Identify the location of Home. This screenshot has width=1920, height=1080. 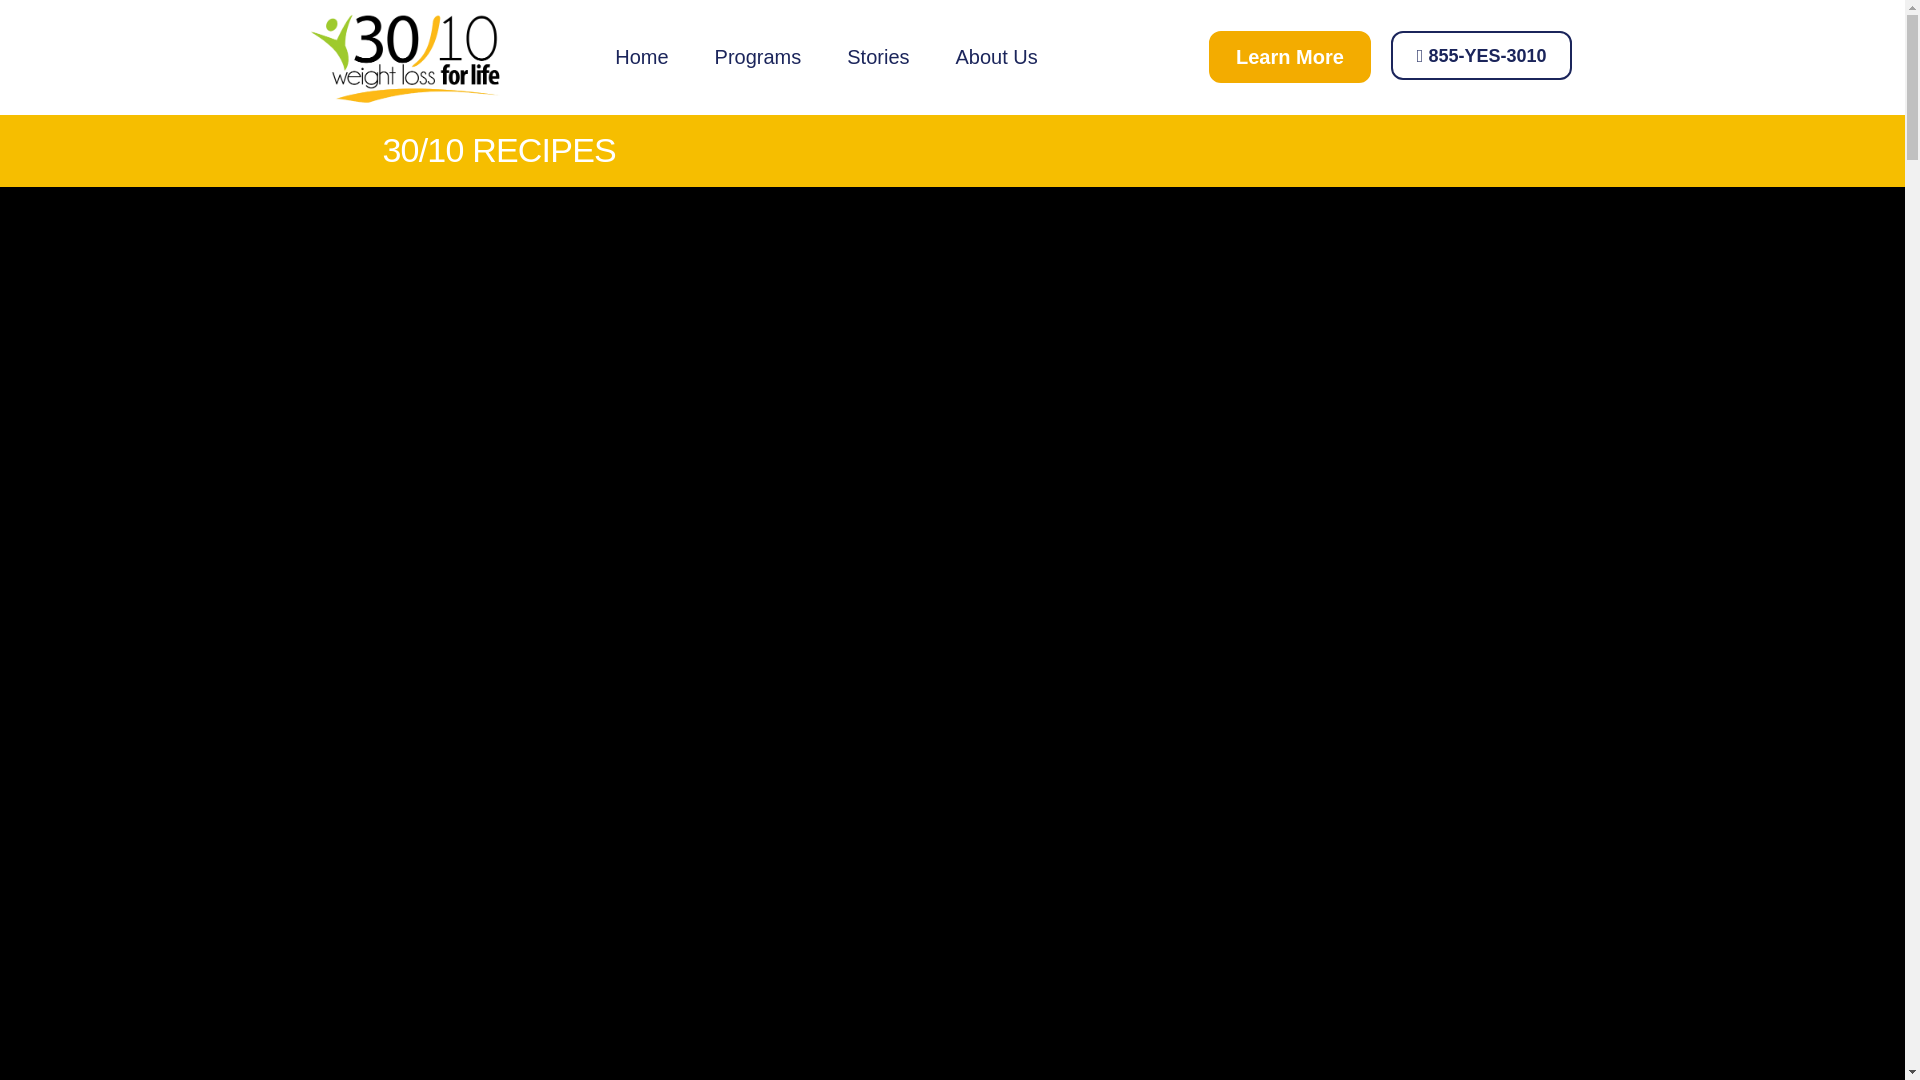
(641, 56).